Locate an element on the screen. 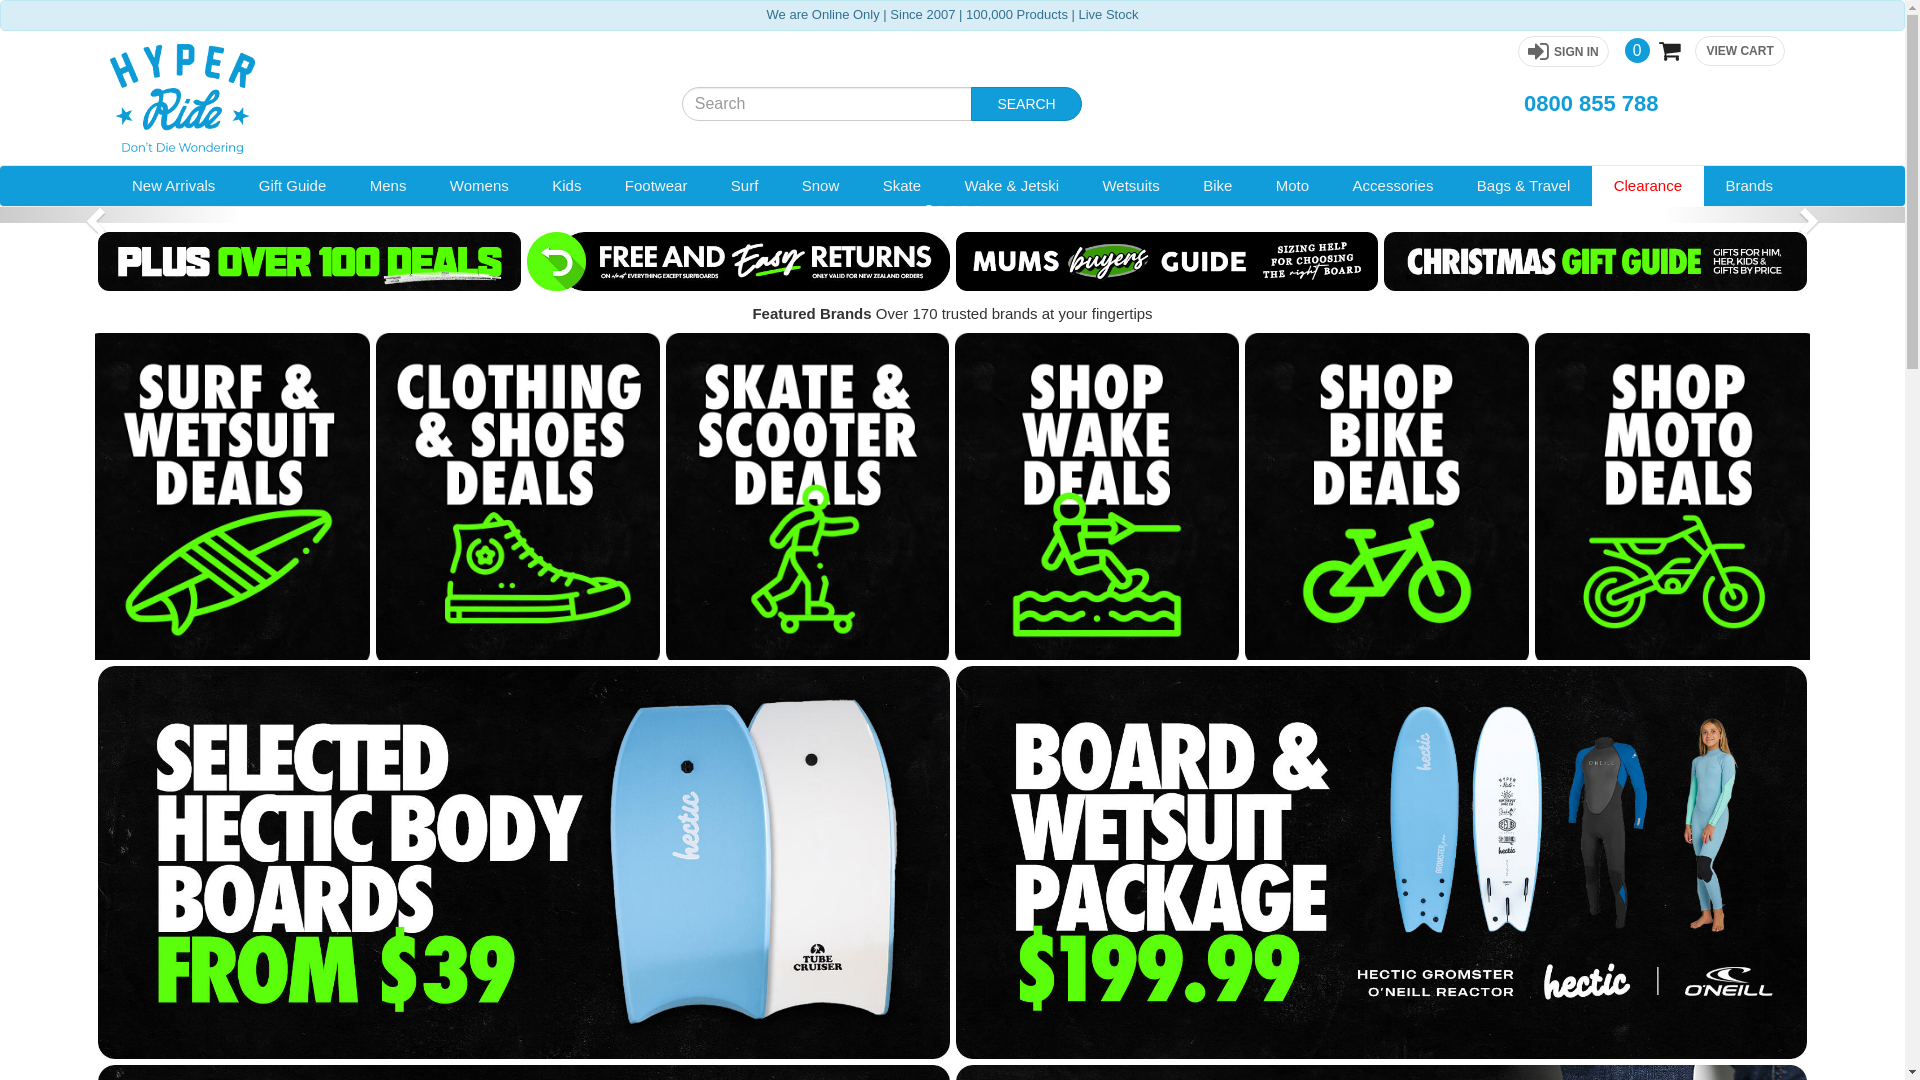 The image size is (1920, 1080). 0 VIEW CART is located at coordinates (1705, 54).